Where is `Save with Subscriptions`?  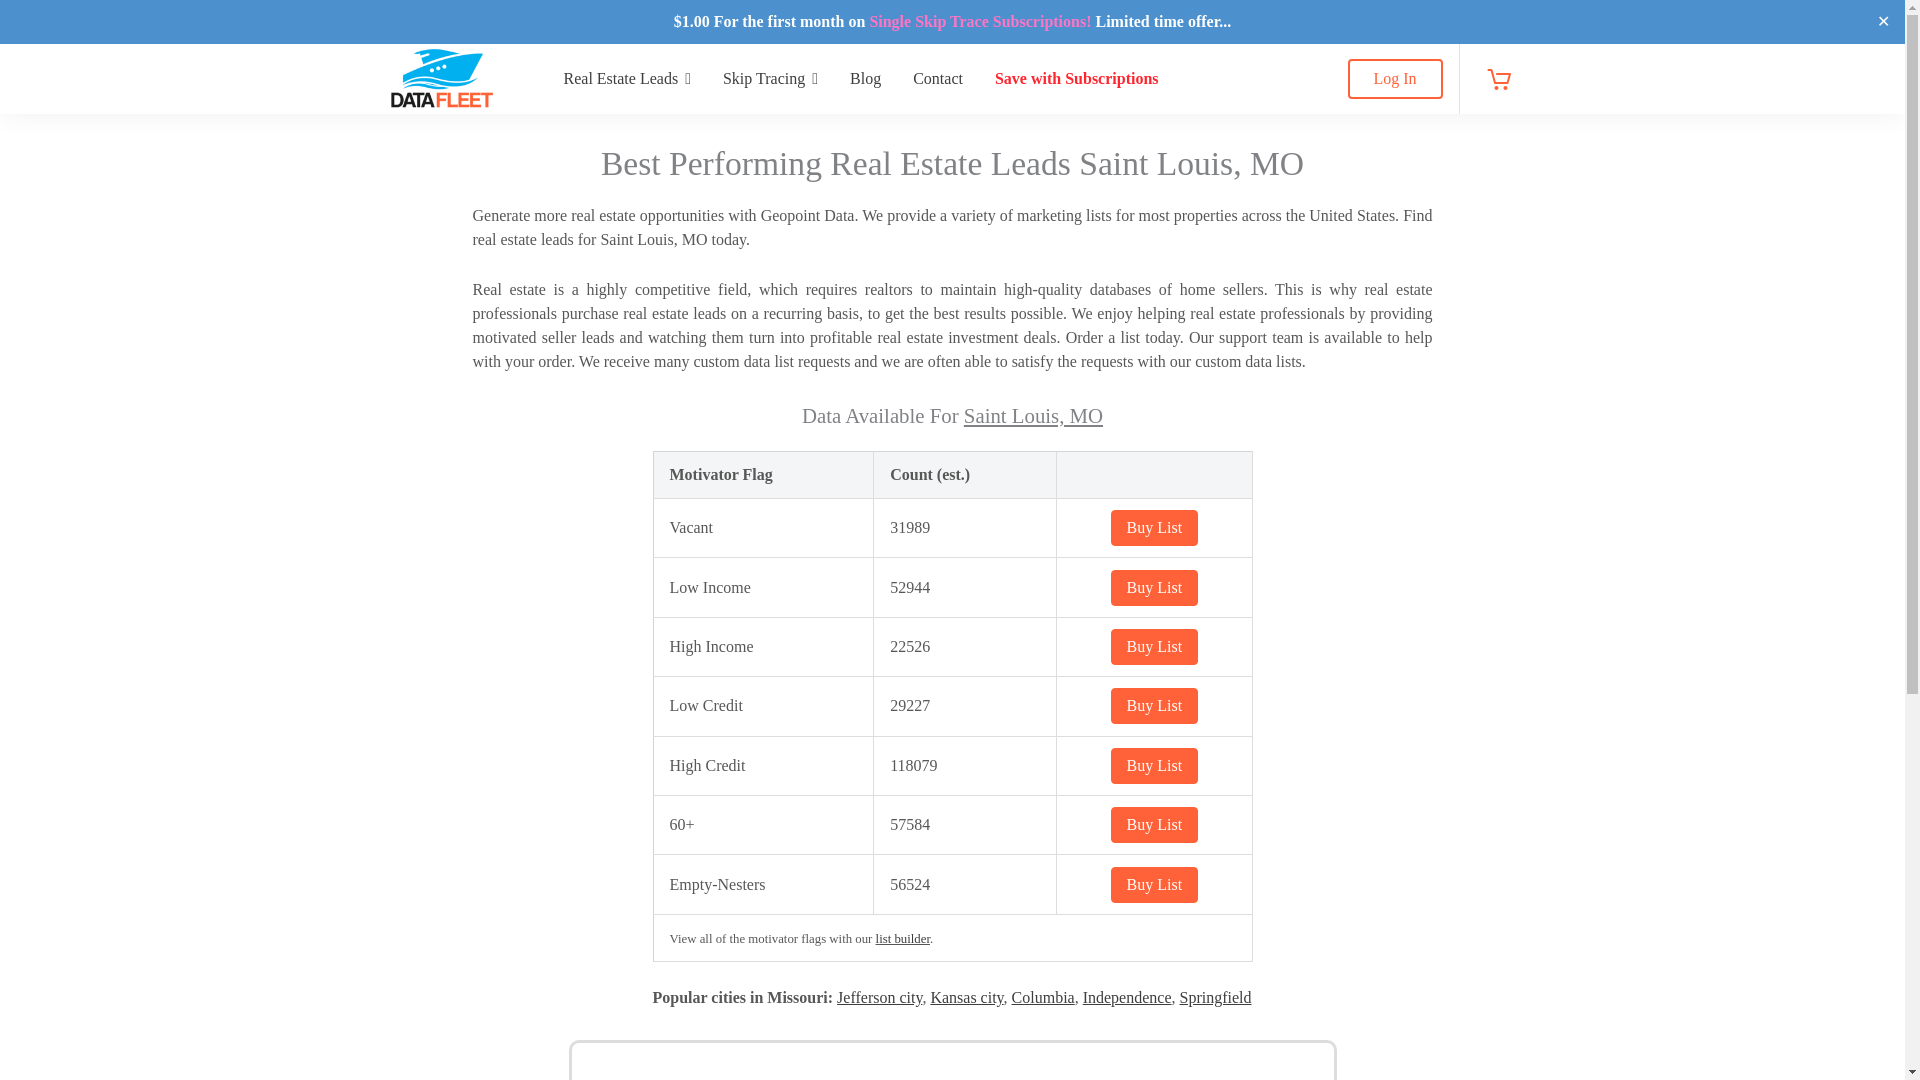 Save with Subscriptions is located at coordinates (1077, 79).